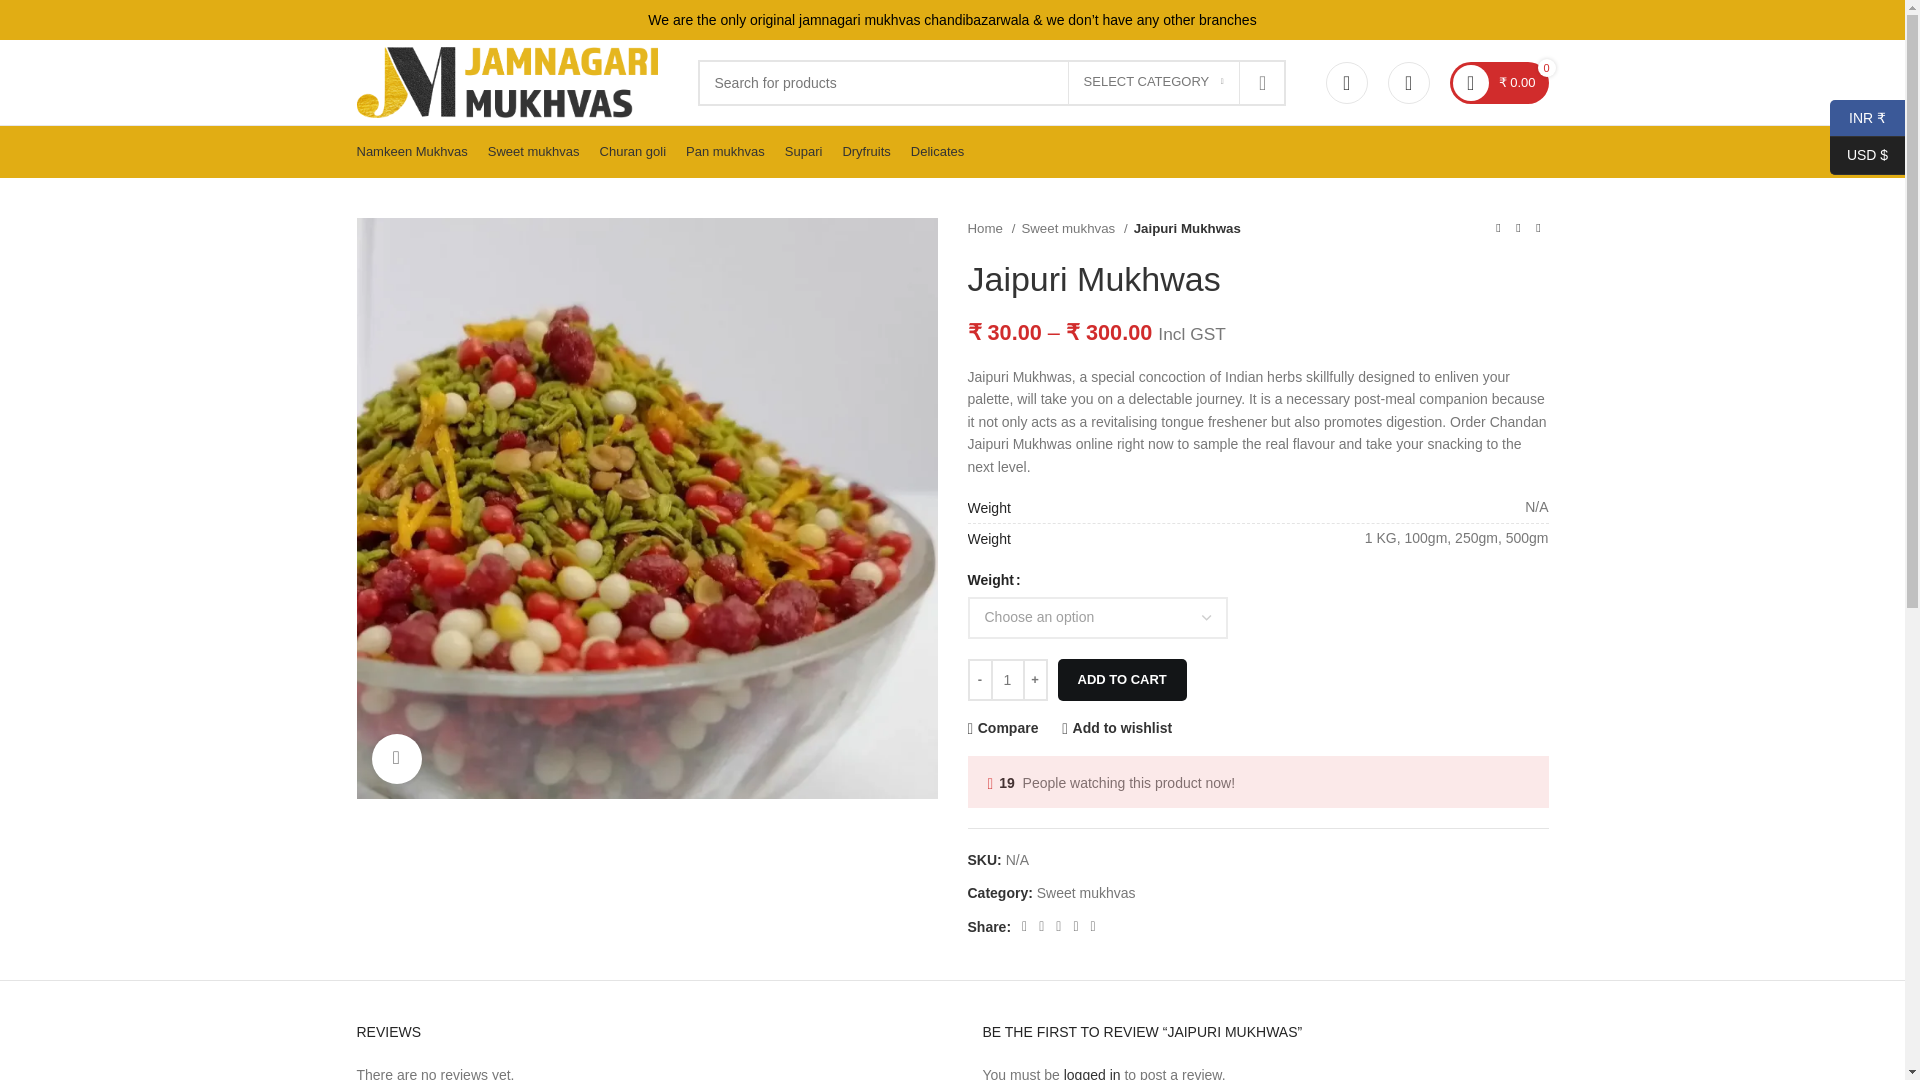 The width and height of the screenshot is (1920, 1080). What do you see at coordinates (1116, 728) in the screenshot?
I see `Add to wishlist` at bounding box center [1116, 728].